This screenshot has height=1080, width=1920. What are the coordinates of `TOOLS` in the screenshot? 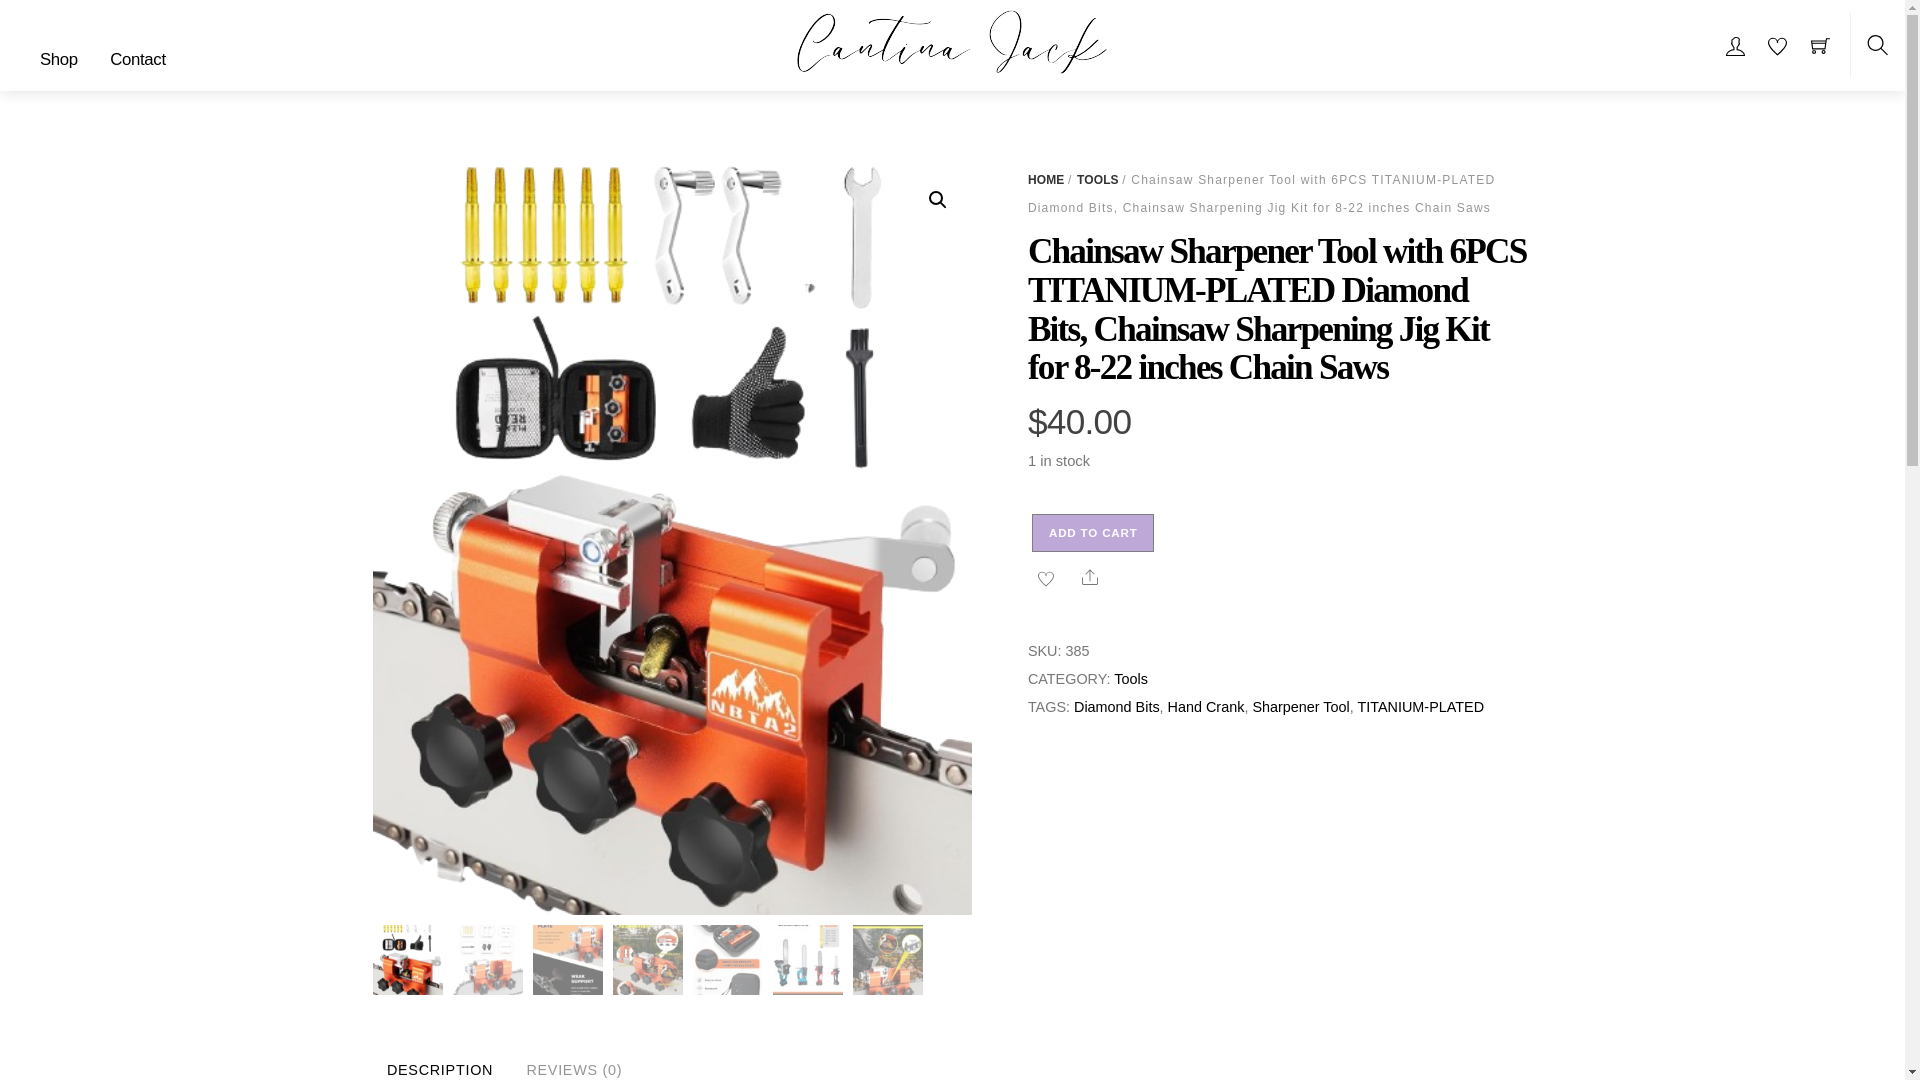 It's located at (1098, 179).